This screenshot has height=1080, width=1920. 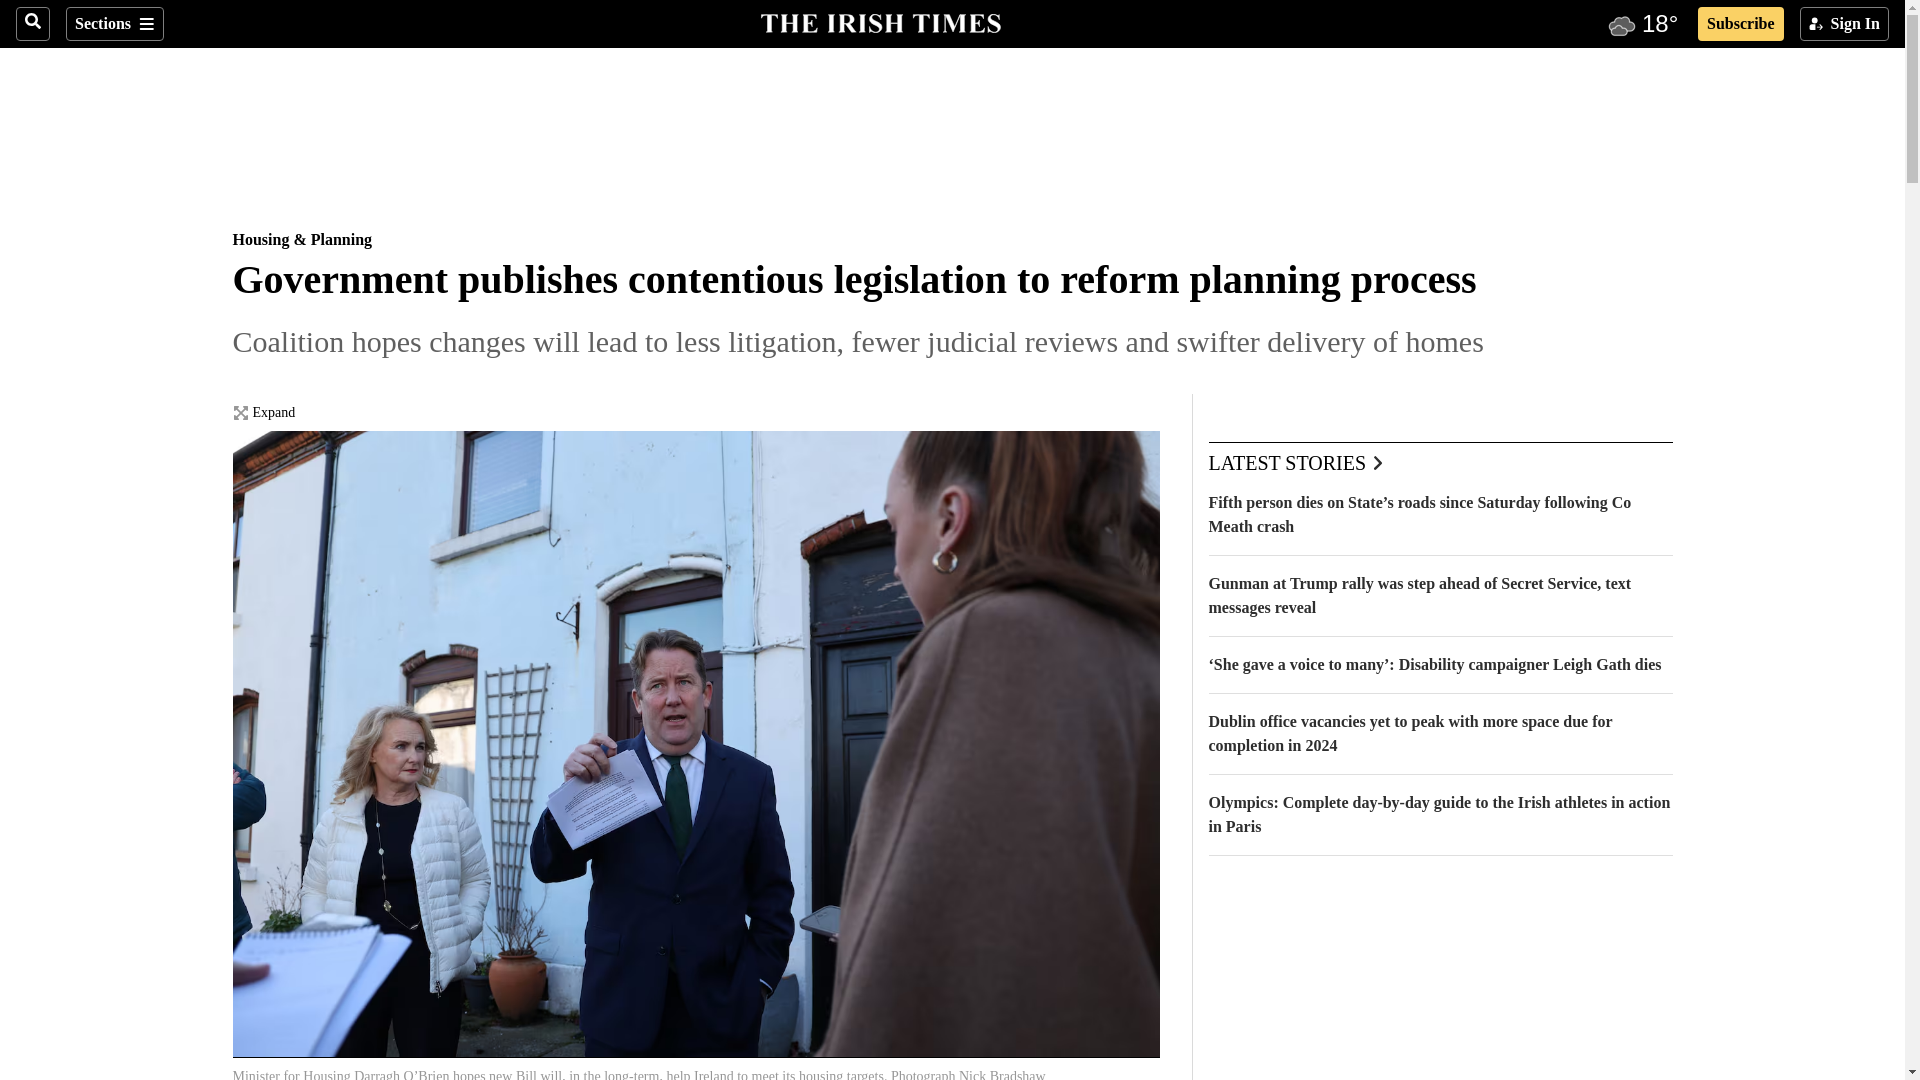 What do you see at coordinates (114, 24) in the screenshot?
I see `Sections` at bounding box center [114, 24].